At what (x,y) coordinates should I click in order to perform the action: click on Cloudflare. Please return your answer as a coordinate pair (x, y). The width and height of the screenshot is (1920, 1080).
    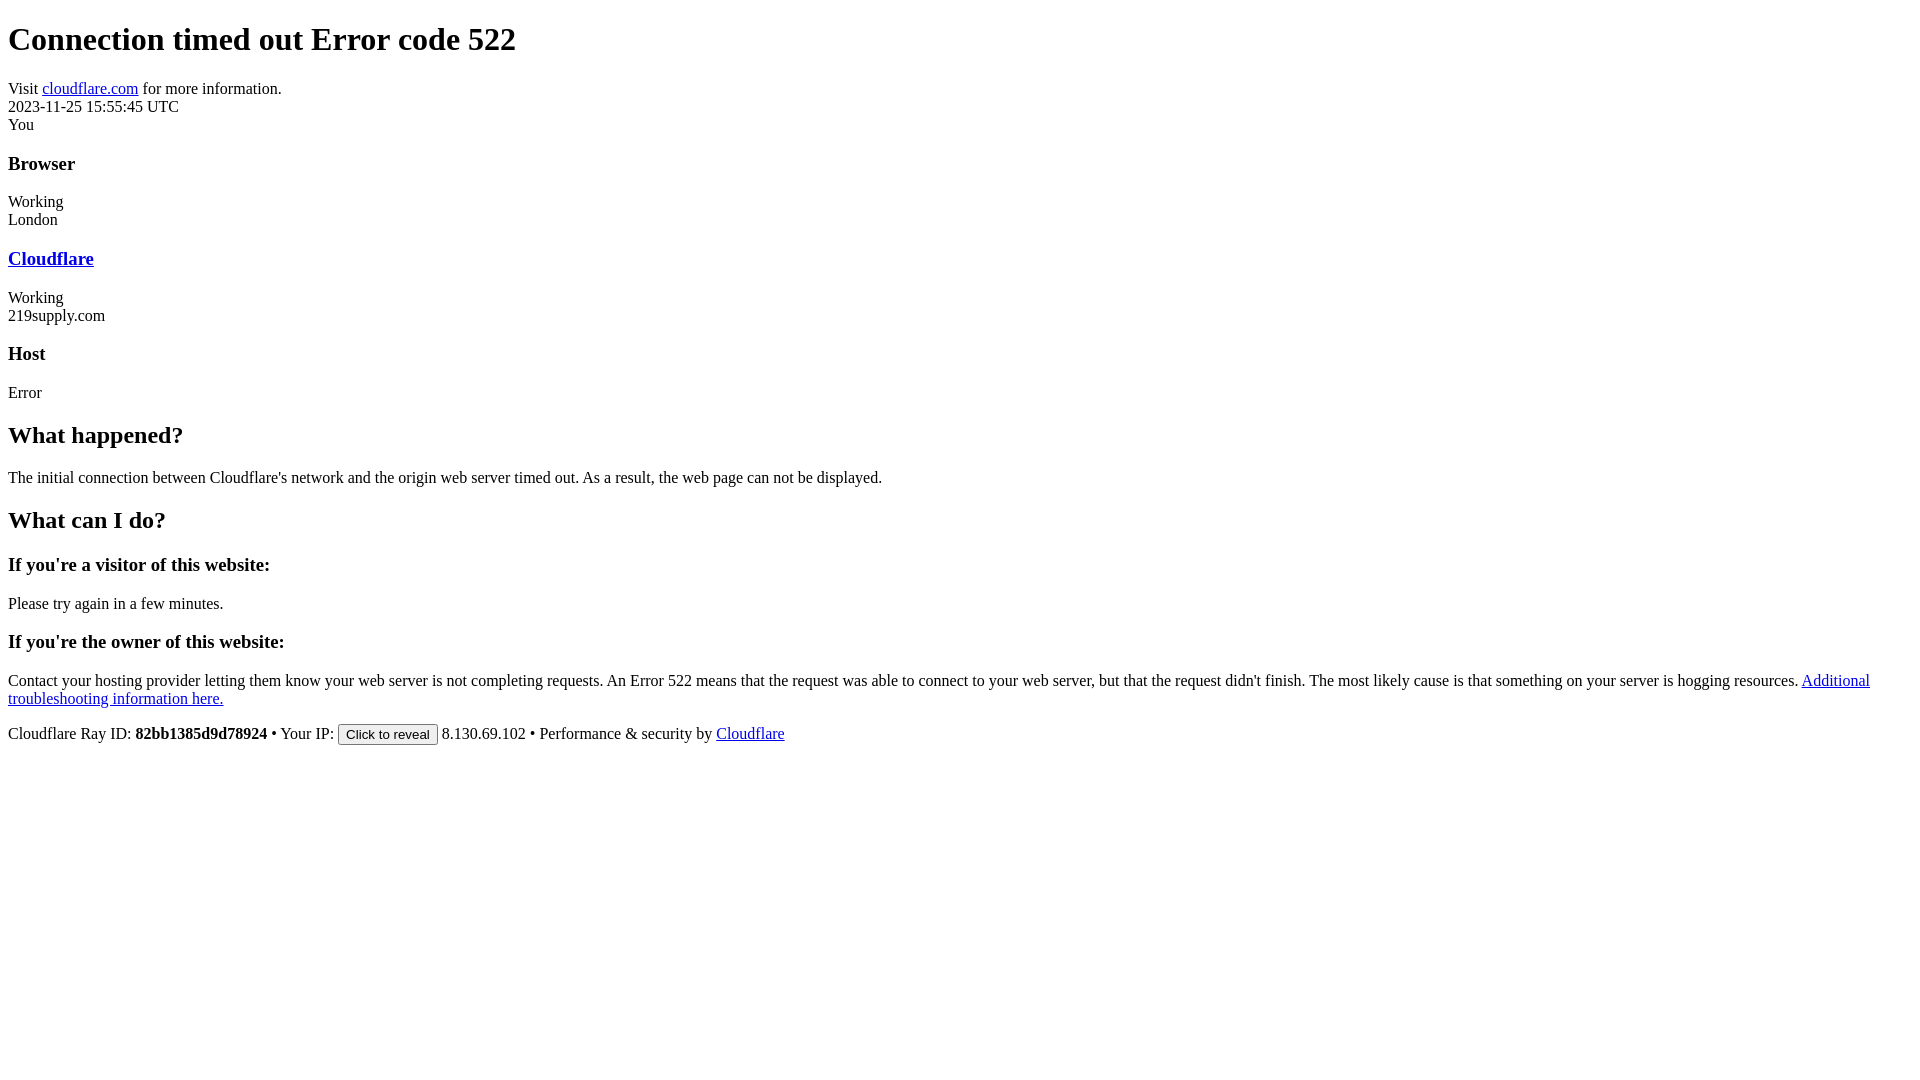
    Looking at the image, I should click on (51, 258).